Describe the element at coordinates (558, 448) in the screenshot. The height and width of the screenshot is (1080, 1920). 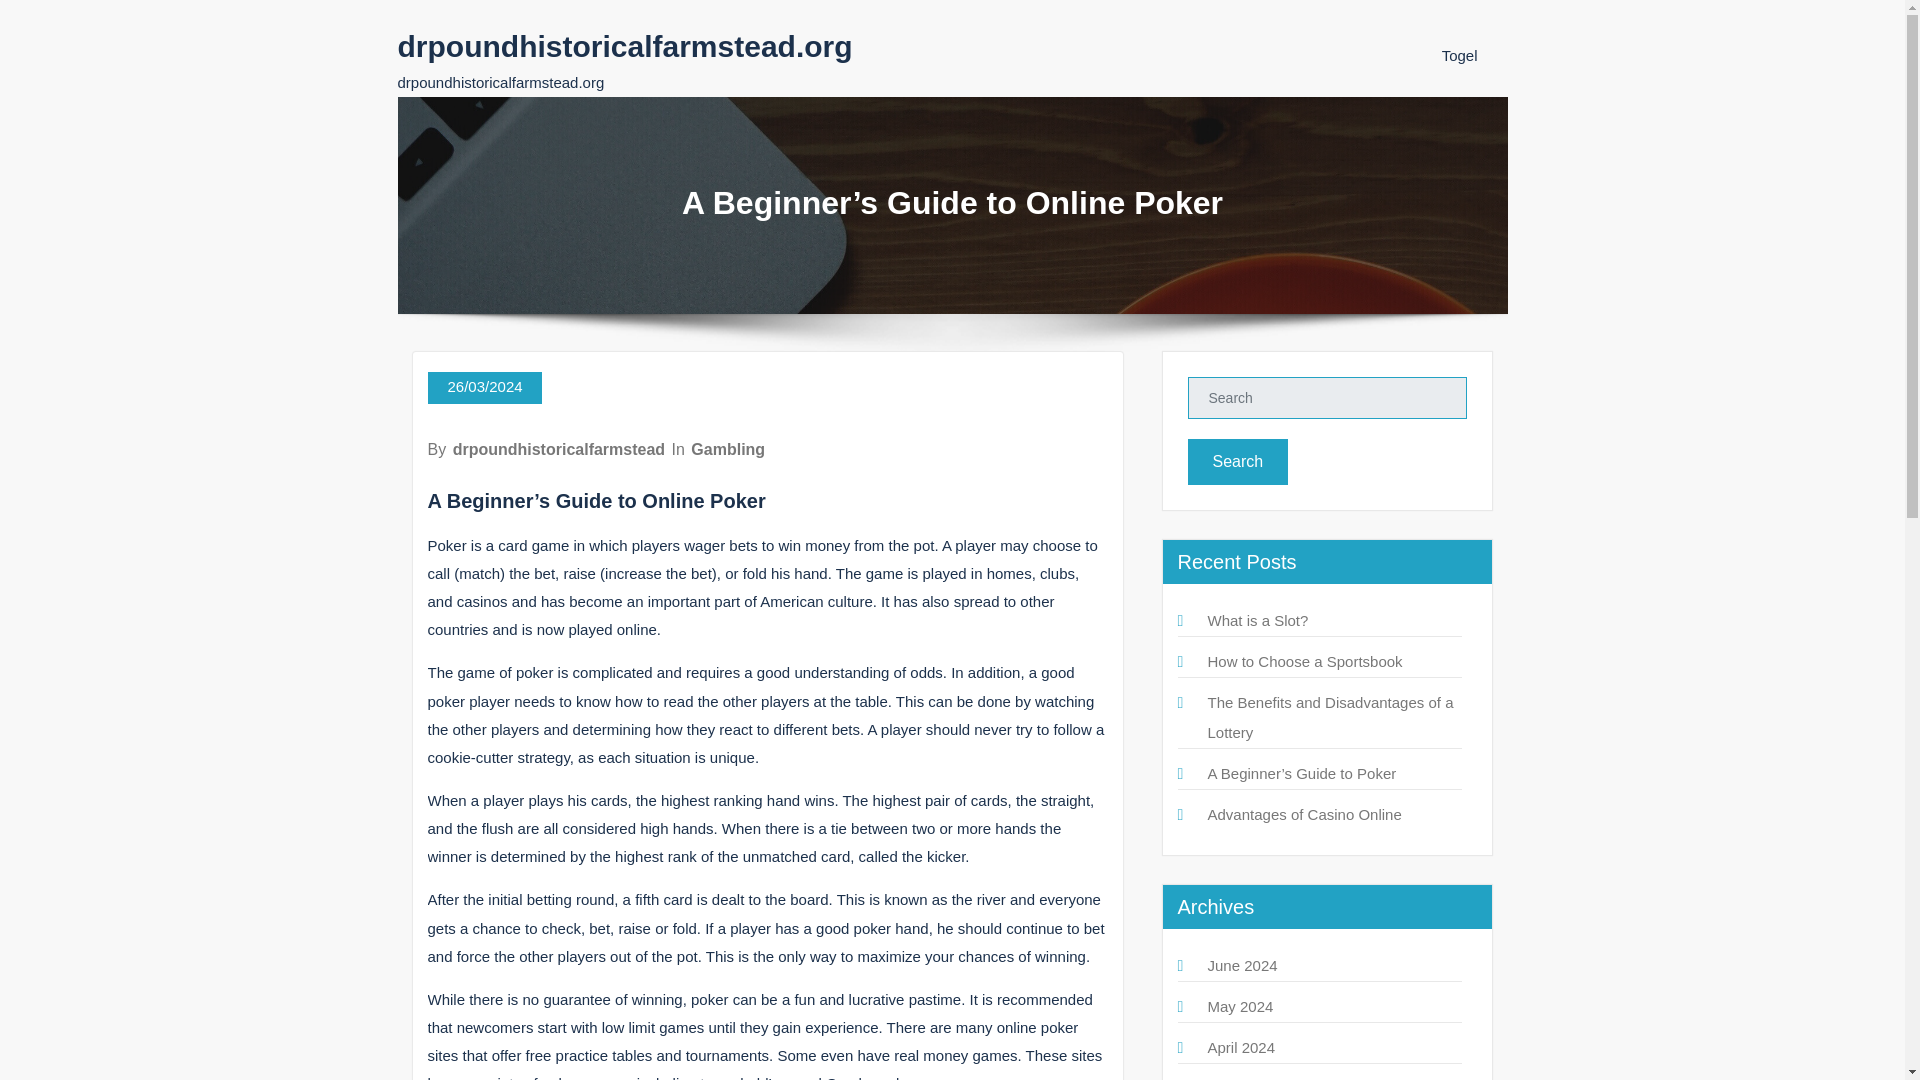
I see `drpoundhistoricalfarmstead` at that location.